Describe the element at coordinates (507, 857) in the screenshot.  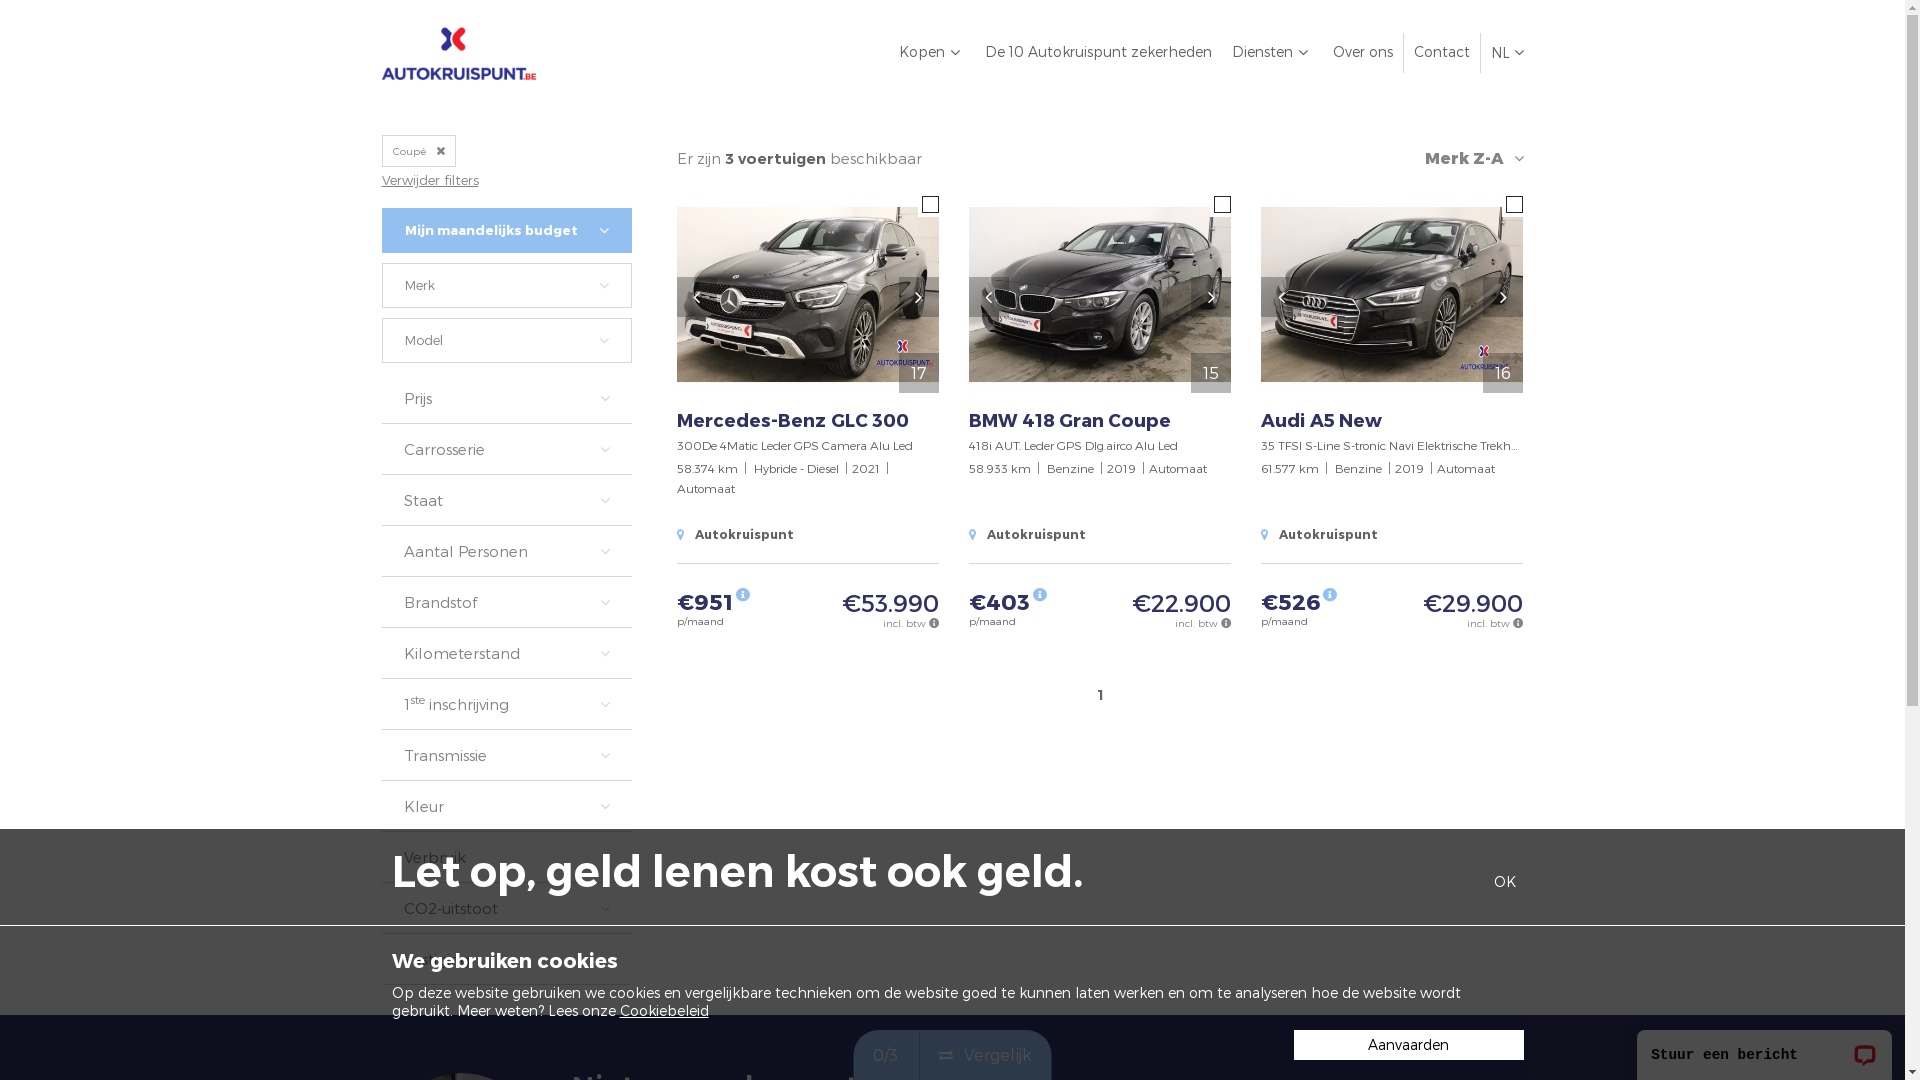
I see `Verbruik` at that location.